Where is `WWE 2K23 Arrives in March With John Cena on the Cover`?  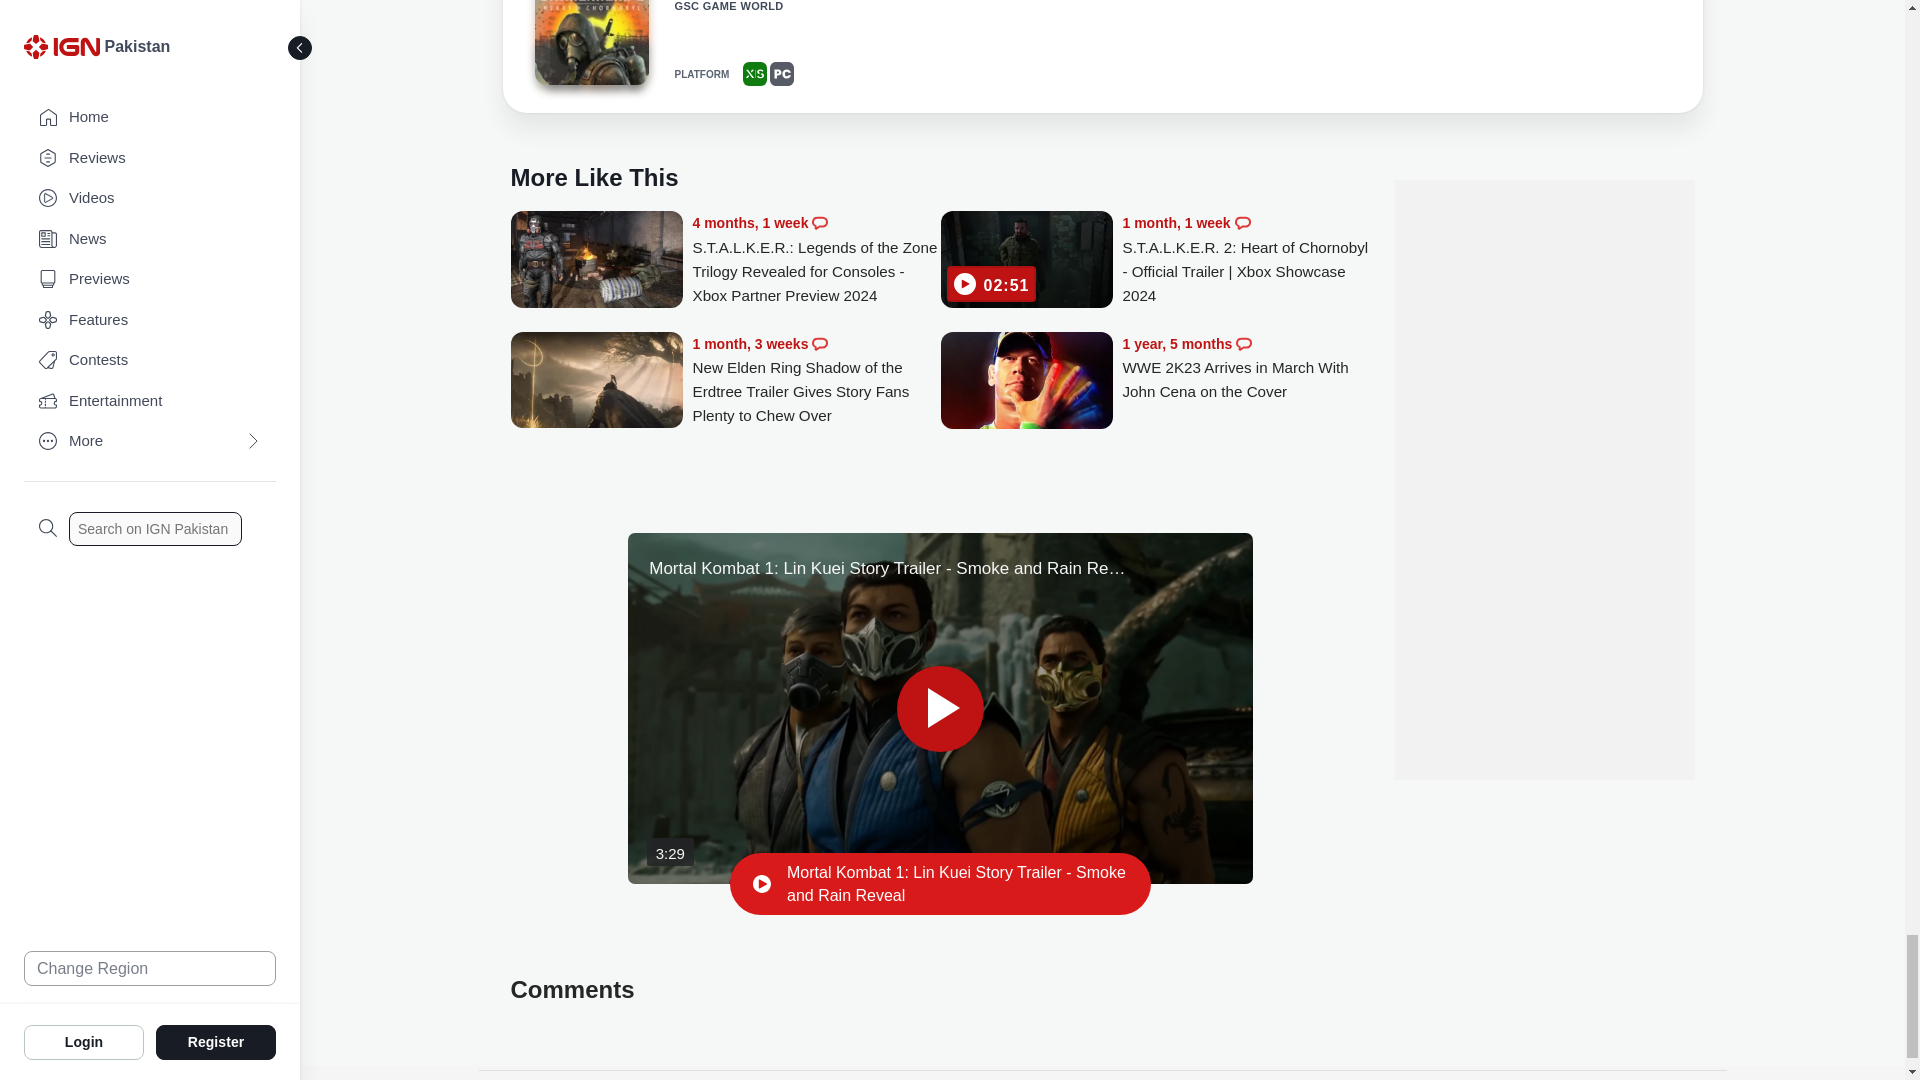
WWE 2K23 Arrives in March With John Cena on the Cover is located at coordinates (1026, 382).